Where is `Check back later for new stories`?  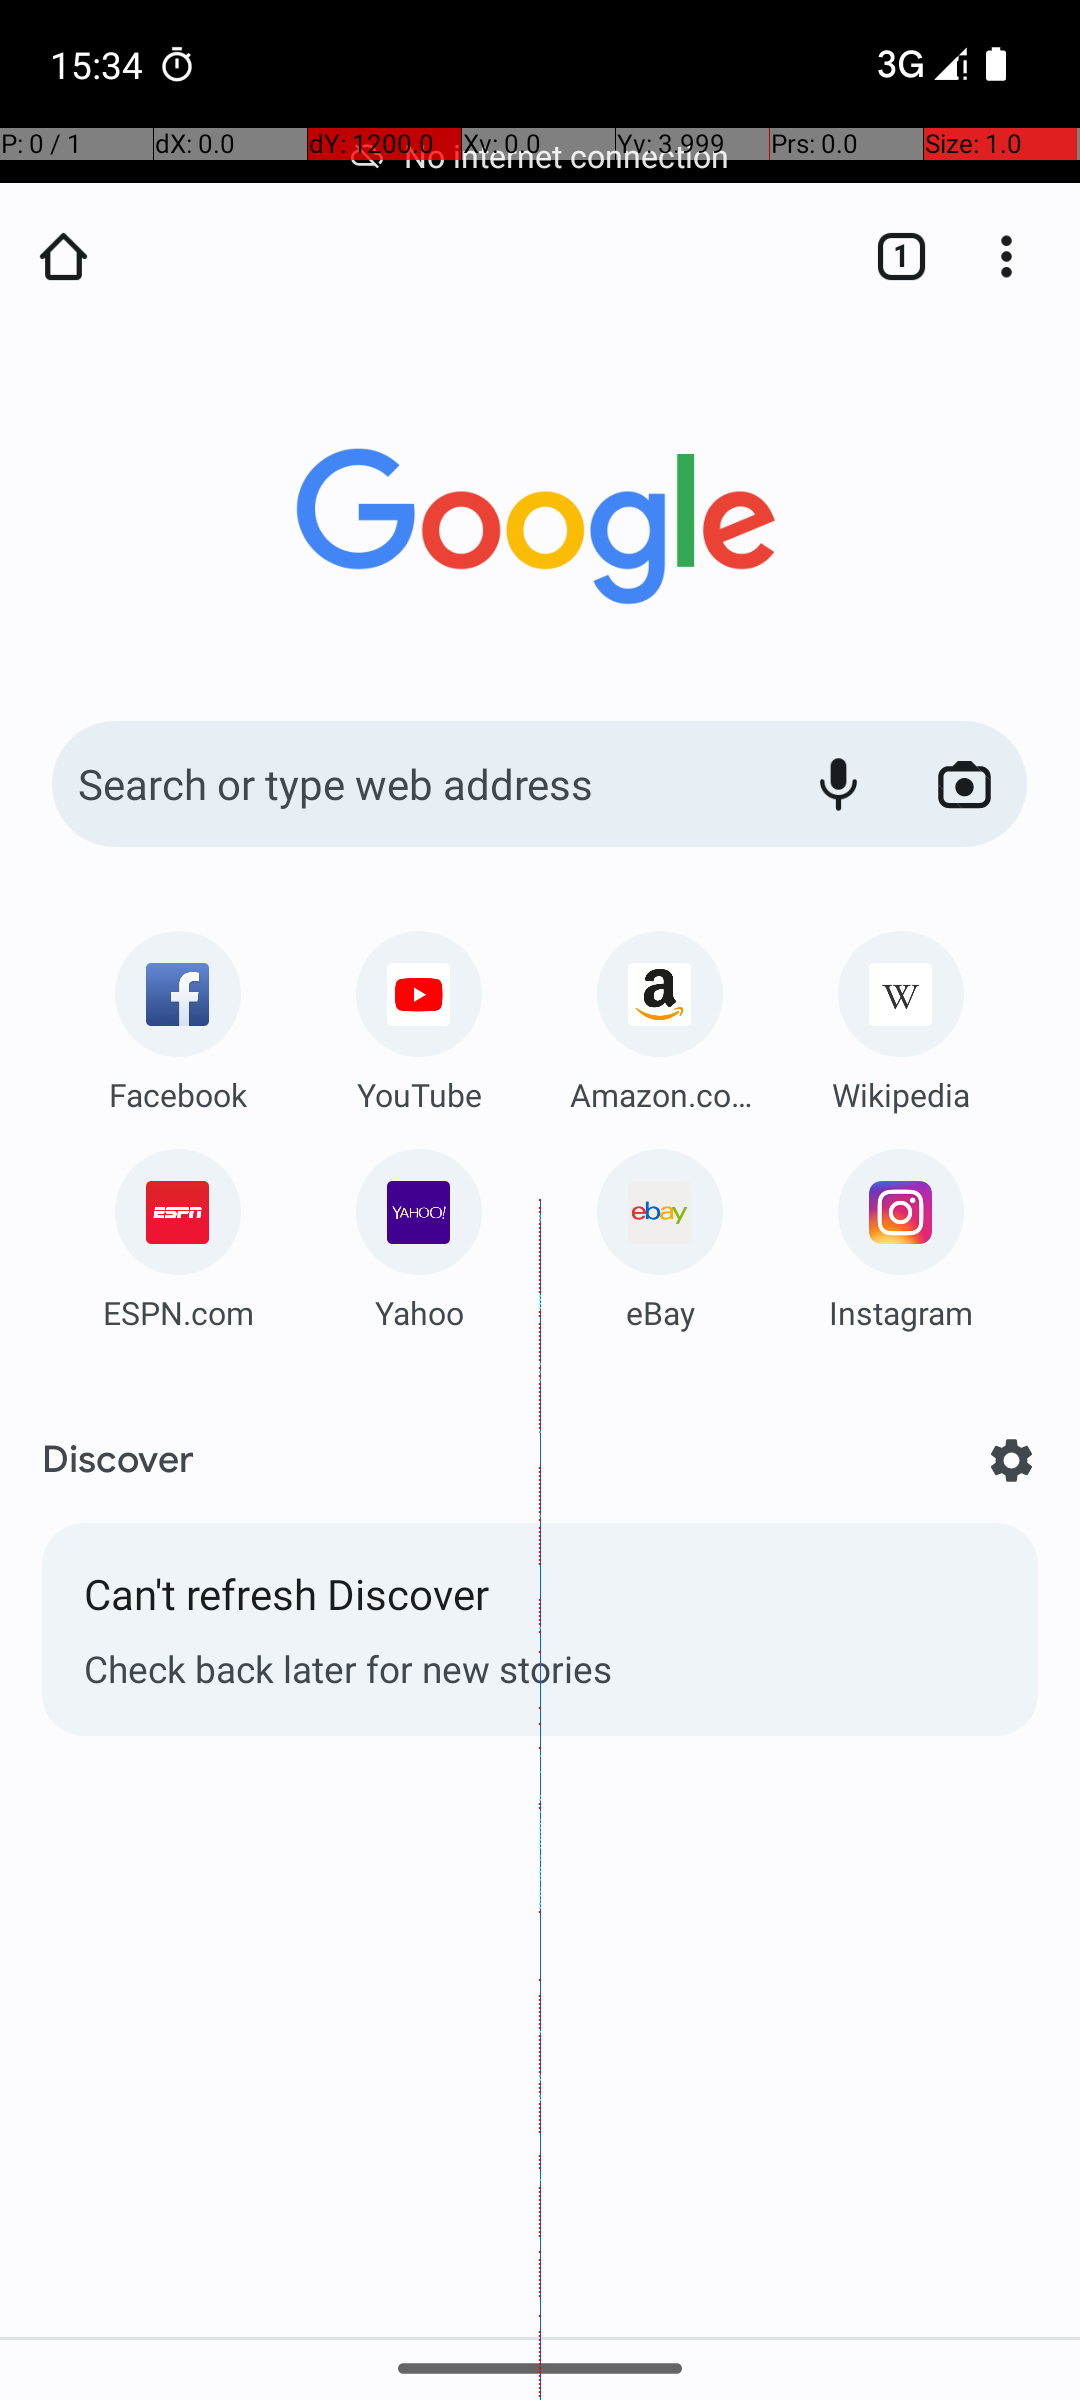 Check back later for new stories is located at coordinates (540, 1668).